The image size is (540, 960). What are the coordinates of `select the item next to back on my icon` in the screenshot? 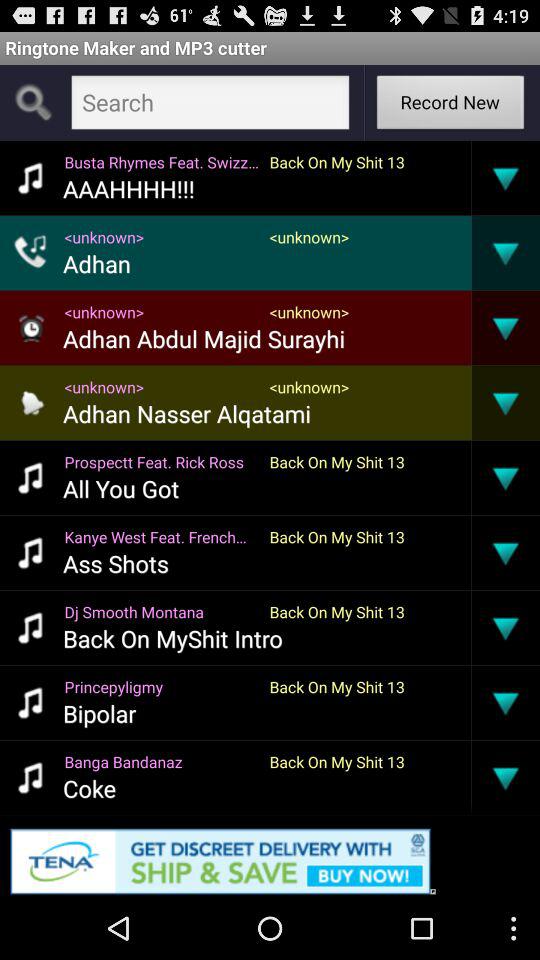 It's located at (116, 563).